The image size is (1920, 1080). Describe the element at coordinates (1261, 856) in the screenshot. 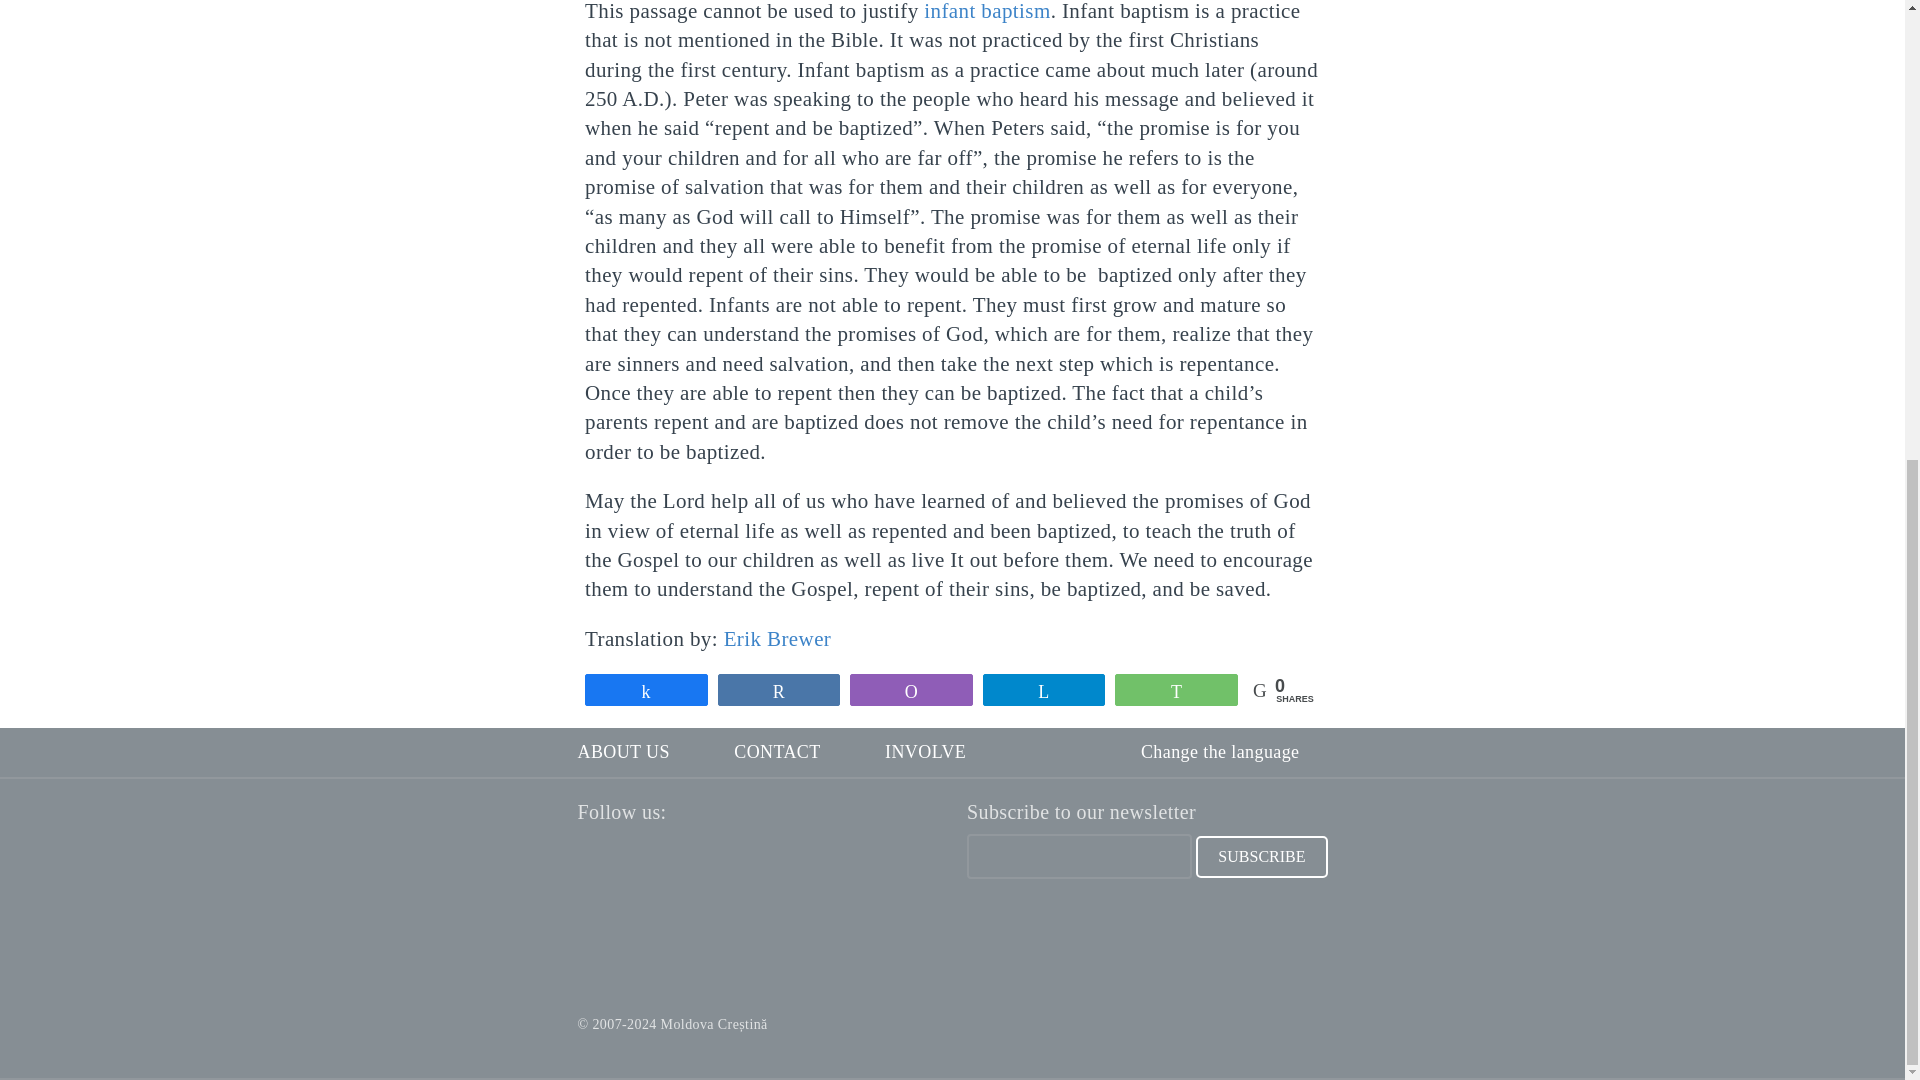

I see `Subscribe` at that location.